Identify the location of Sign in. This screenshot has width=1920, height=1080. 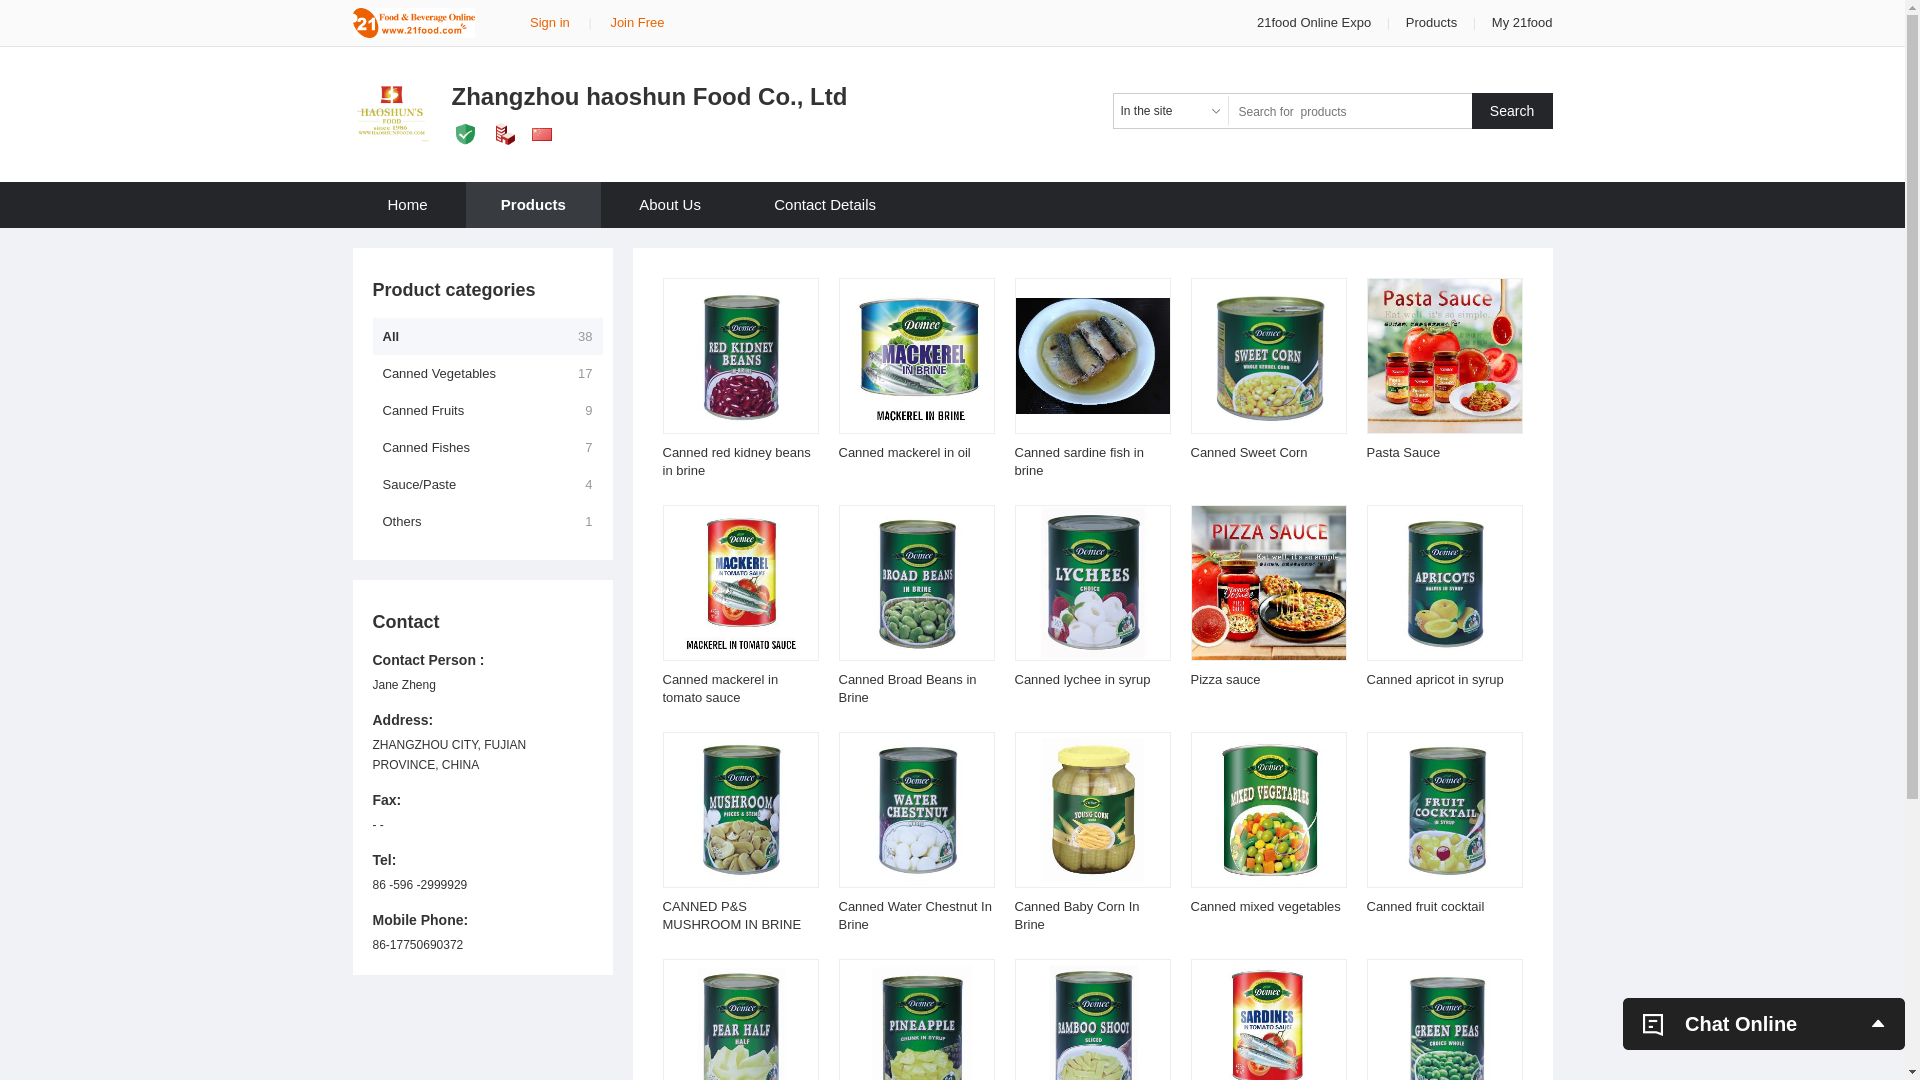
(550, 22).